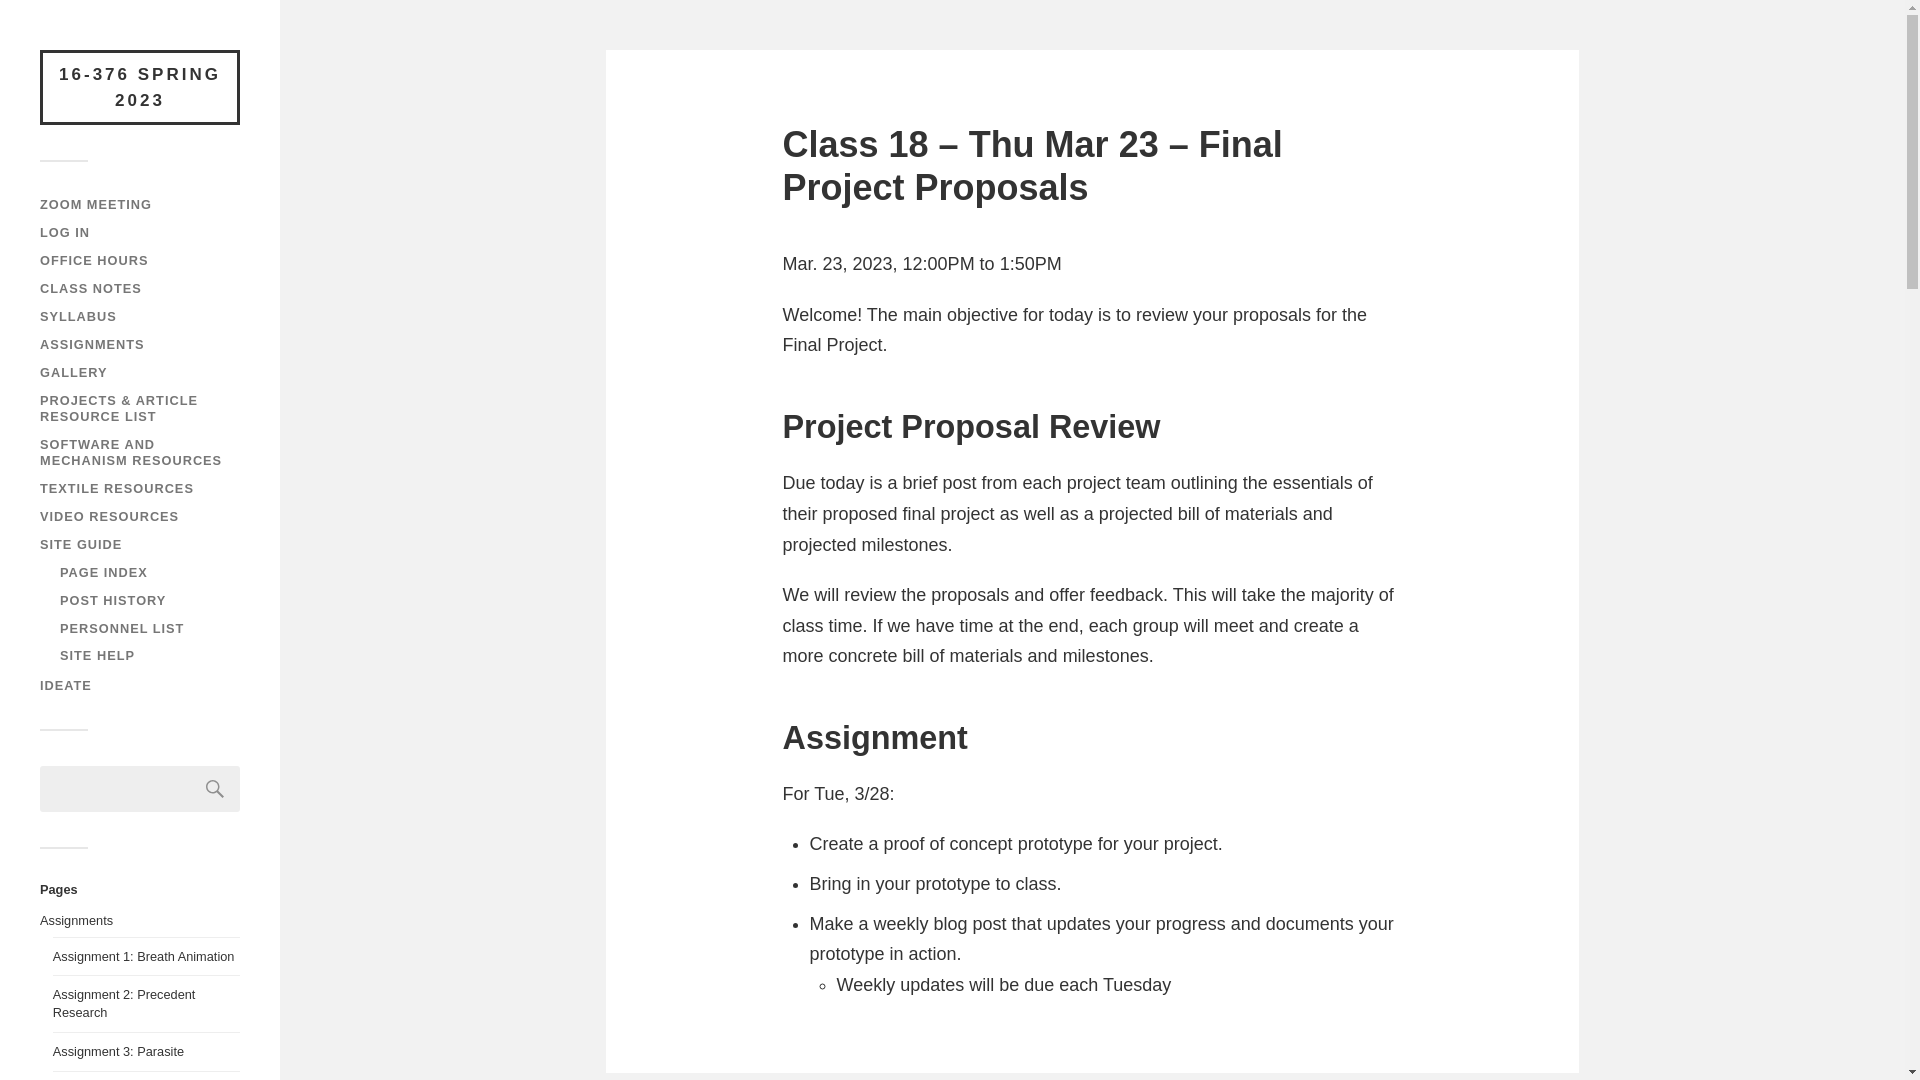 This screenshot has height=1080, width=1920. Describe the element at coordinates (109, 516) in the screenshot. I see `VIDEO RESOURCES` at that location.